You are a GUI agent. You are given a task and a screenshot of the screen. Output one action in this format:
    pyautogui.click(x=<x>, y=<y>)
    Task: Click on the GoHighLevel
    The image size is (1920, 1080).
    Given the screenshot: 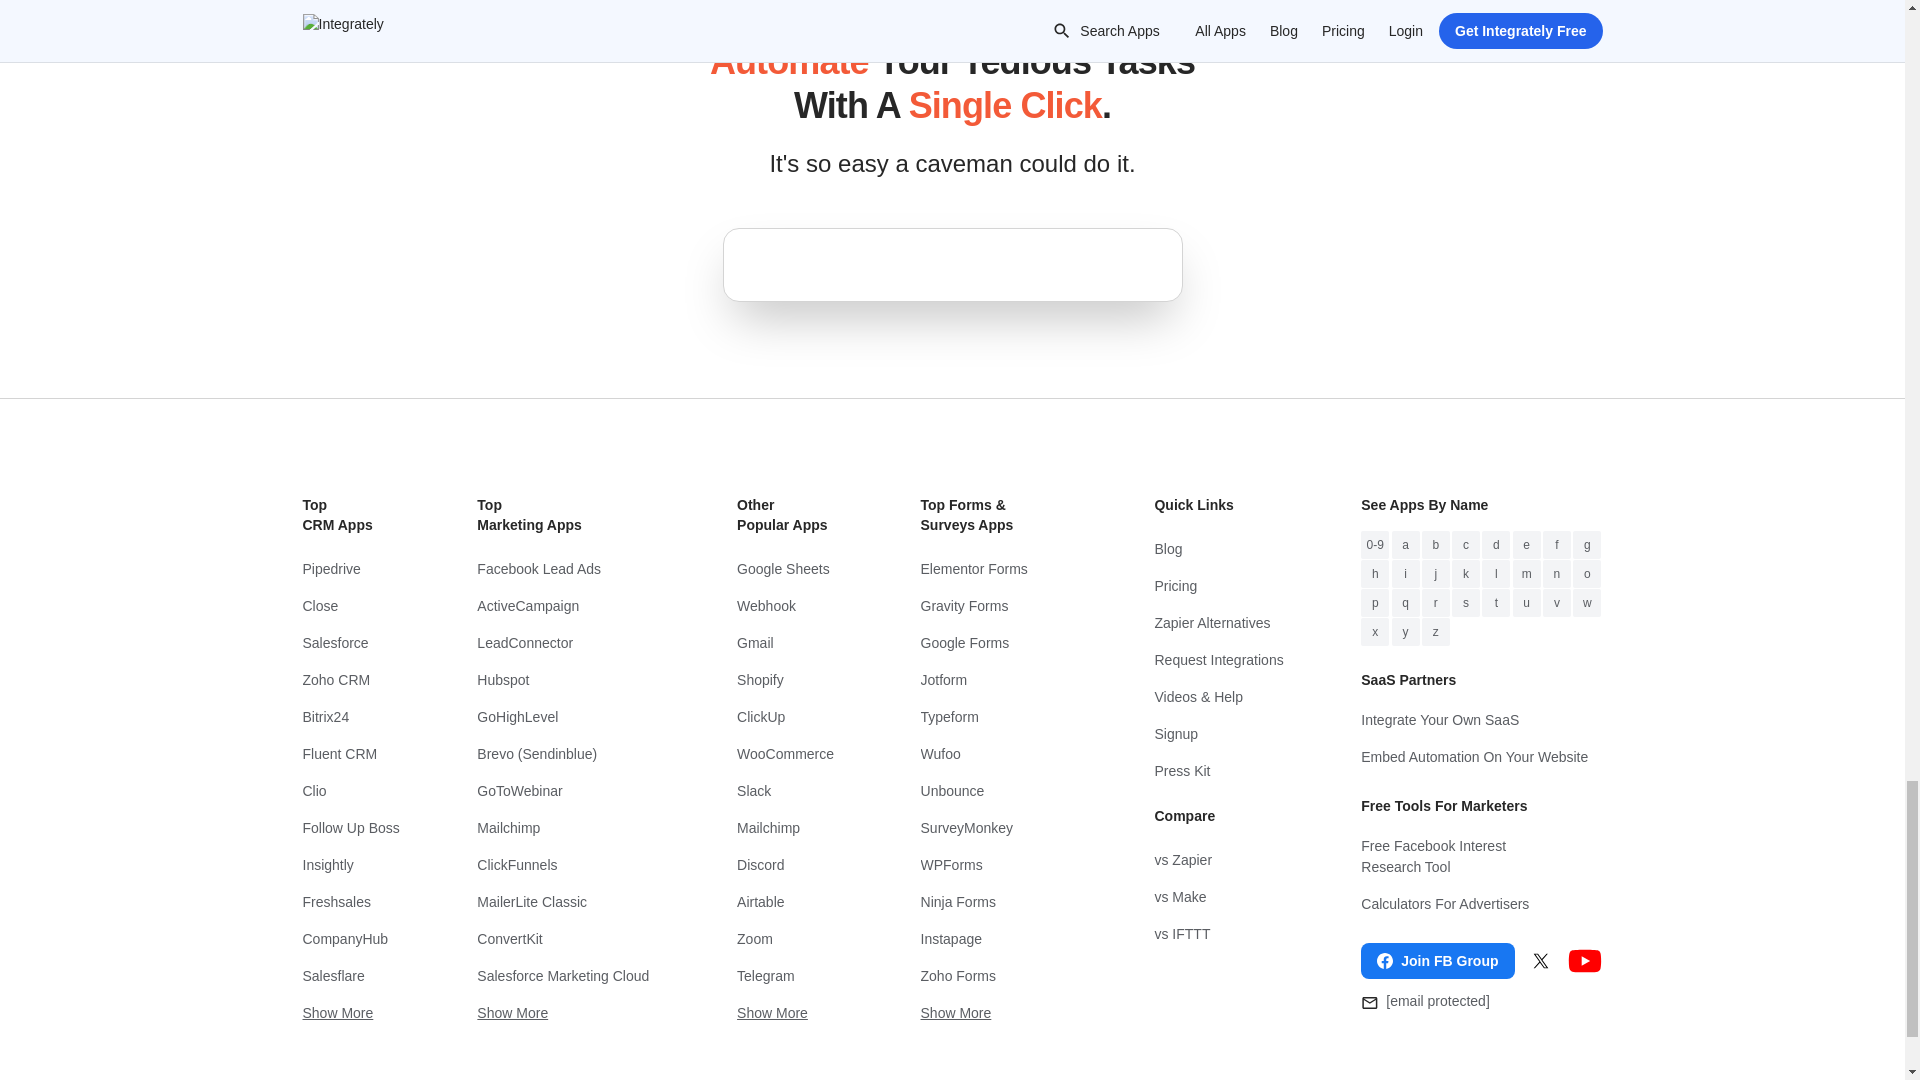 What is the action you would take?
    pyautogui.click(x=567, y=716)
    